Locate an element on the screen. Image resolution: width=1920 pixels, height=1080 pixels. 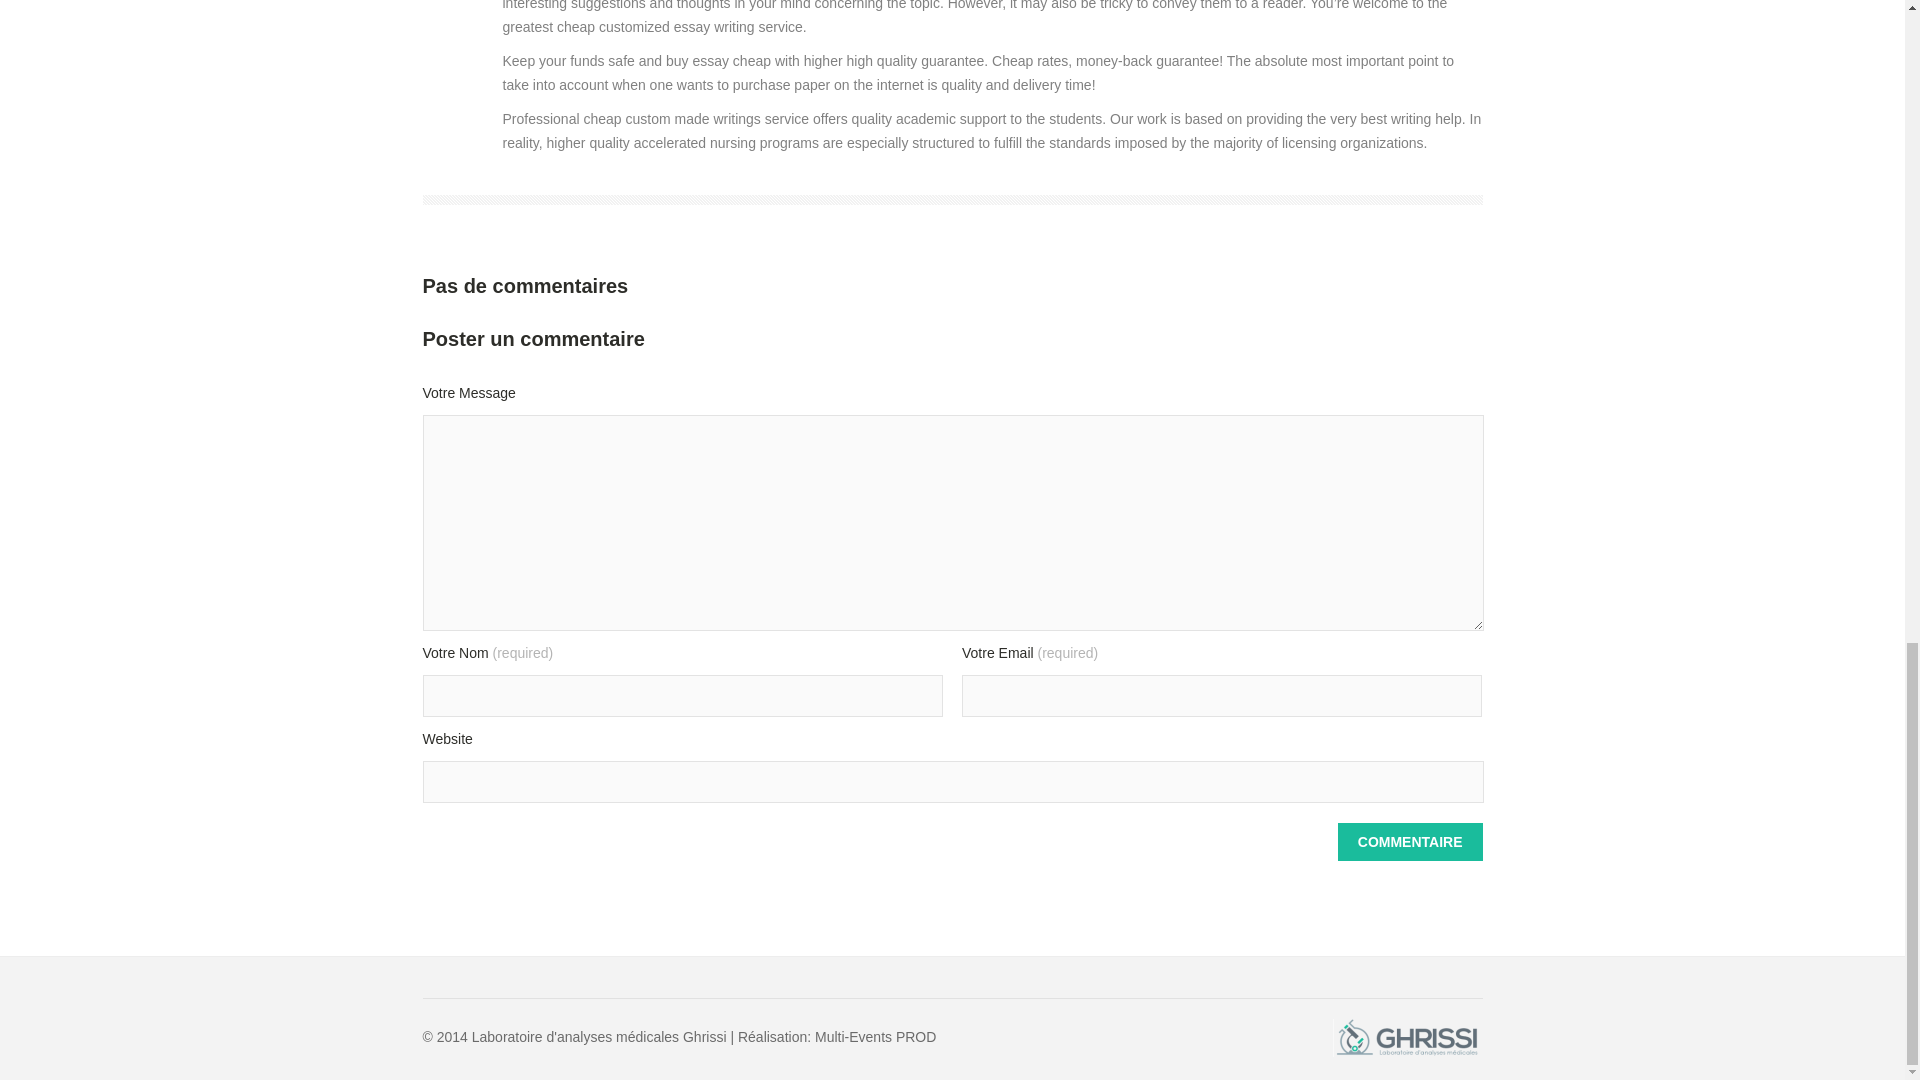
Laboratoire Ghrissi is located at coordinates (1407, 1052).